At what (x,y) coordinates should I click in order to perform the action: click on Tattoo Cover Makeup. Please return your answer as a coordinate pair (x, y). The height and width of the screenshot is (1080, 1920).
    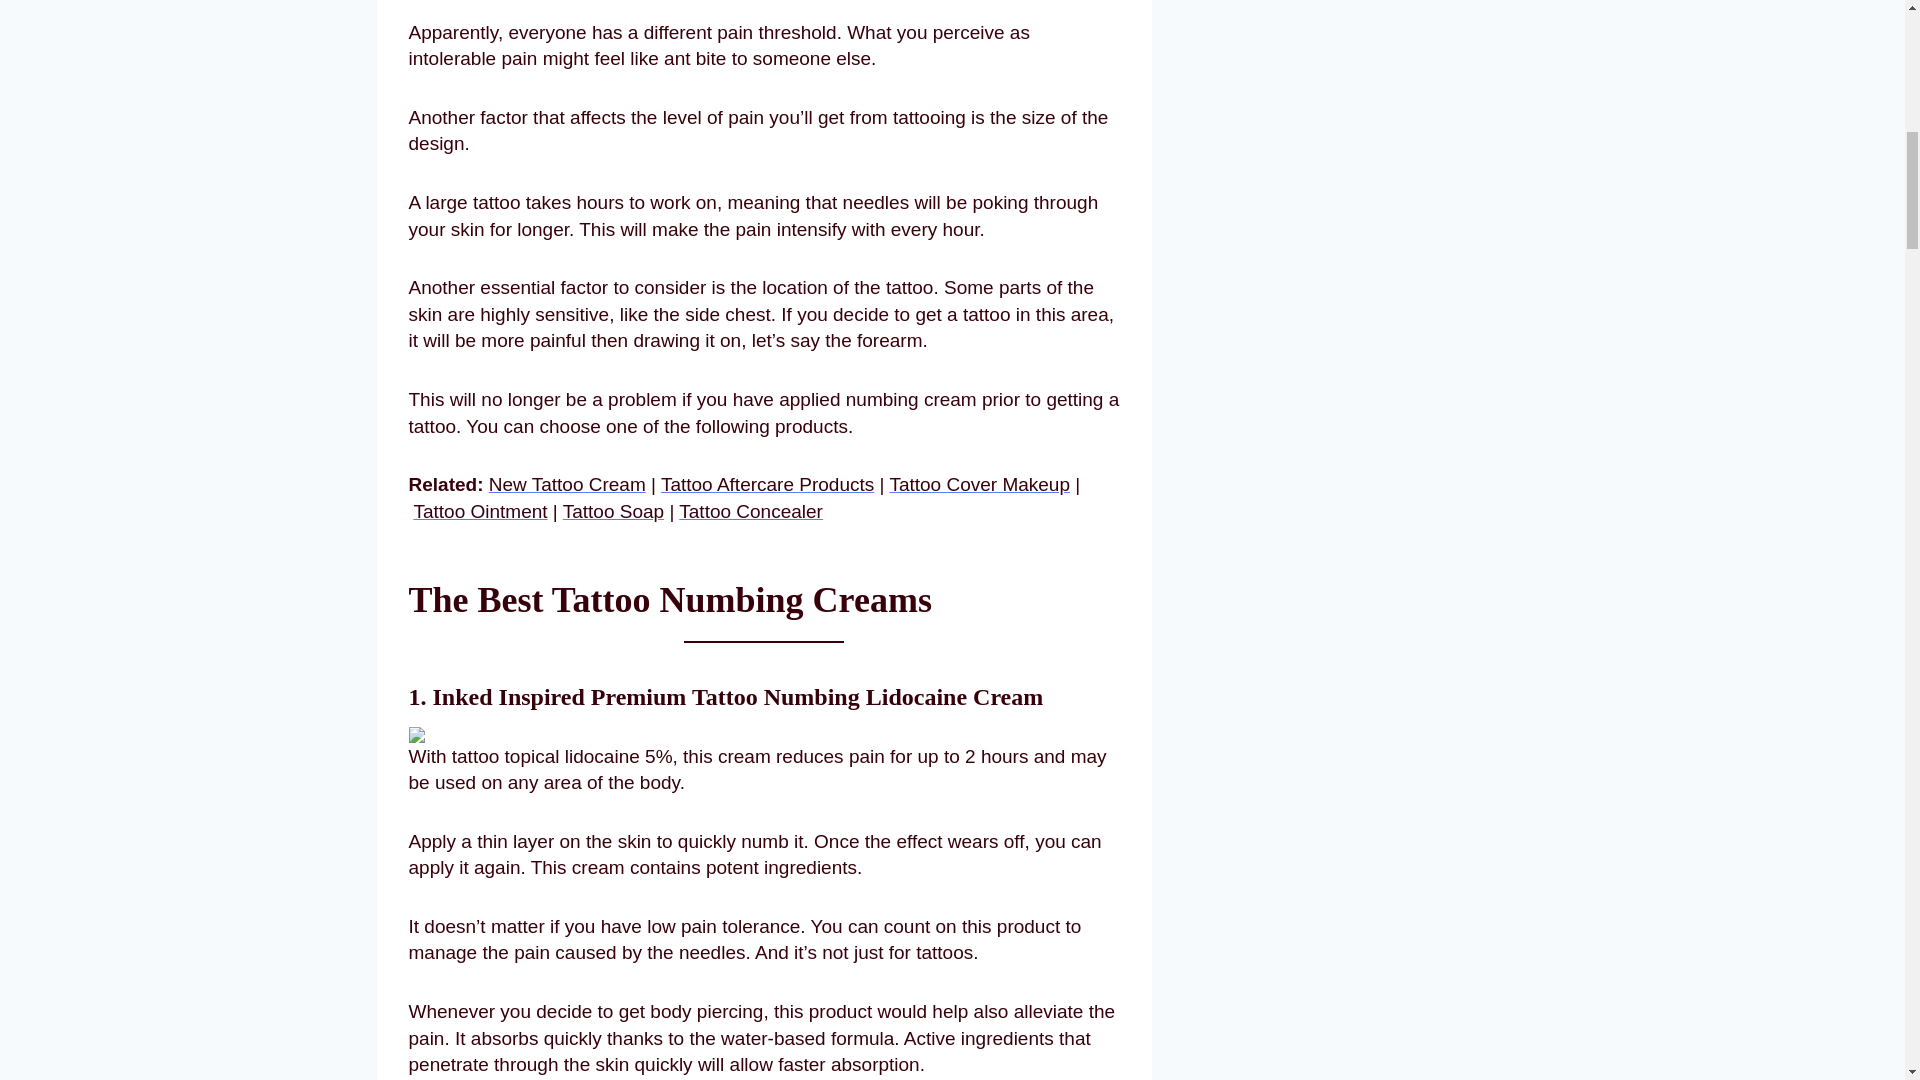
    Looking at the image, I should click on (978, 484).